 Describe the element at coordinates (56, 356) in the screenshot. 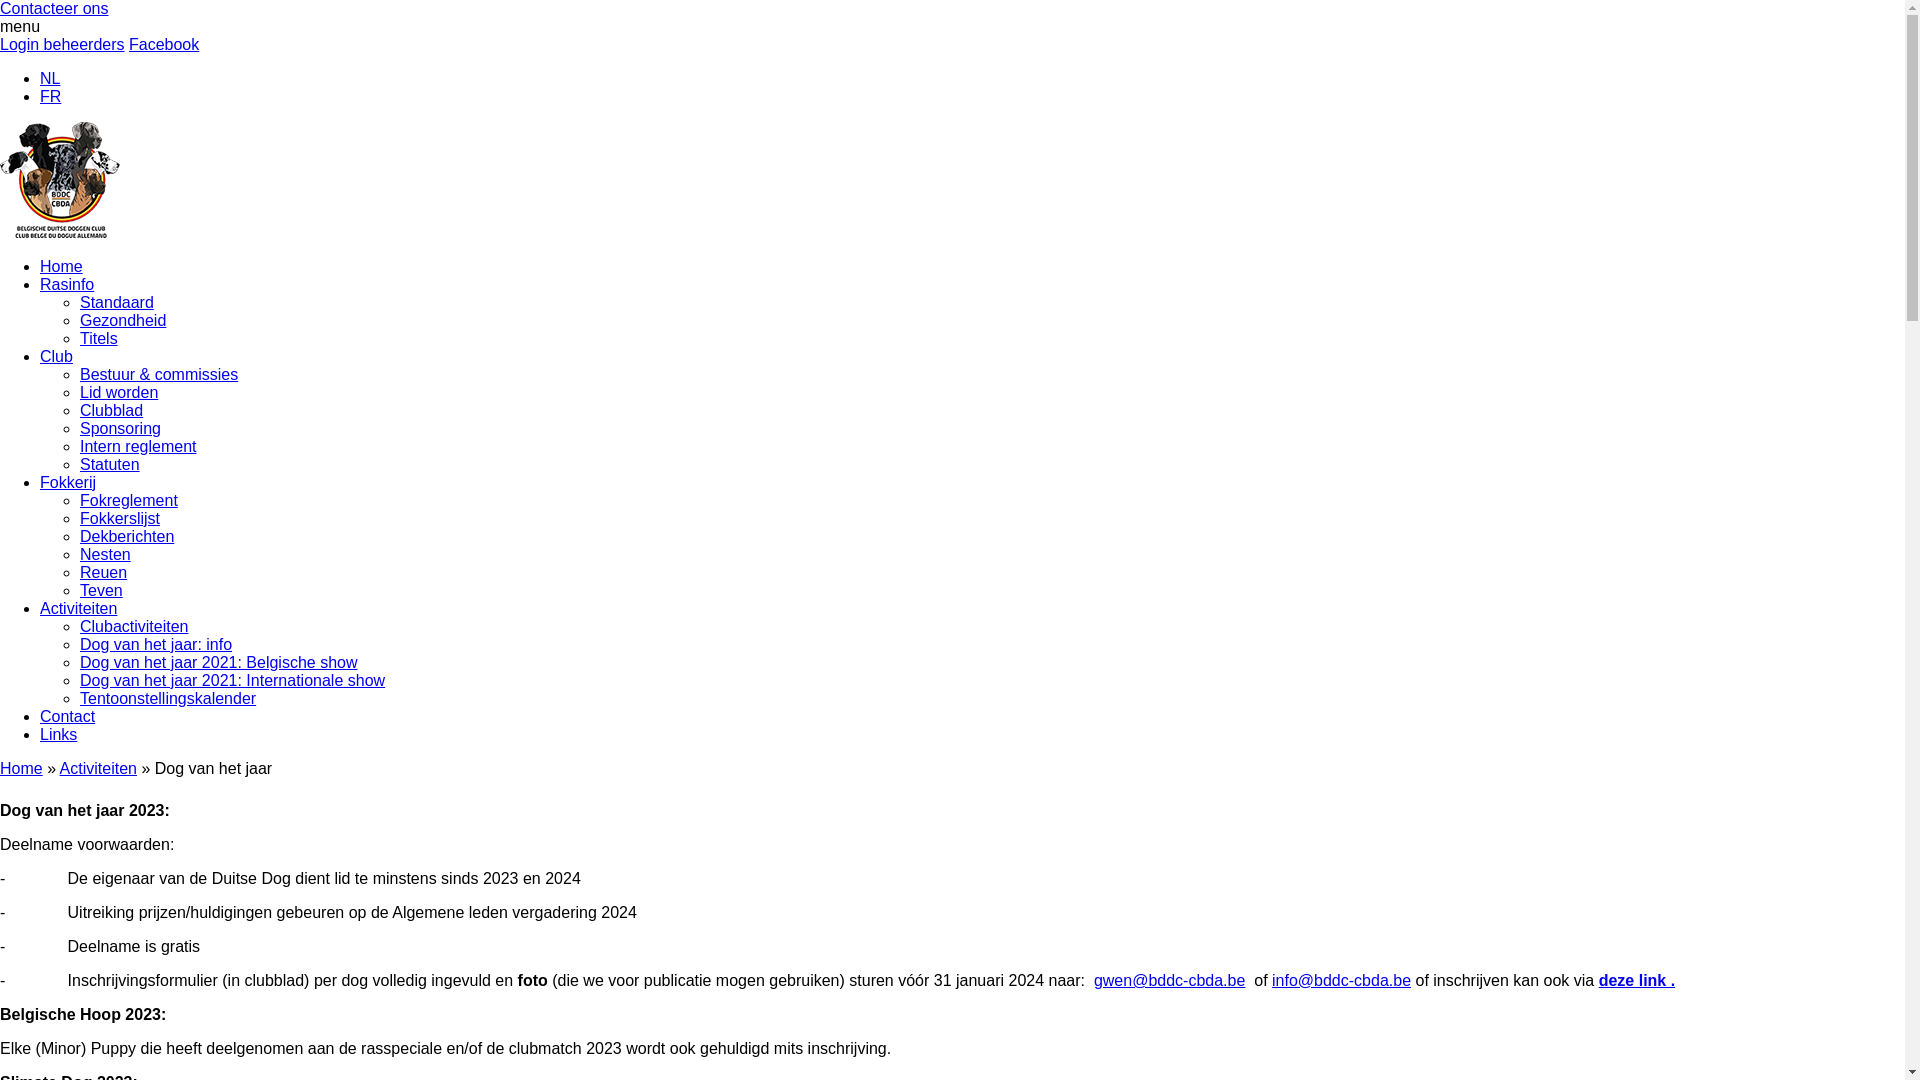

I see `Club` at that location.